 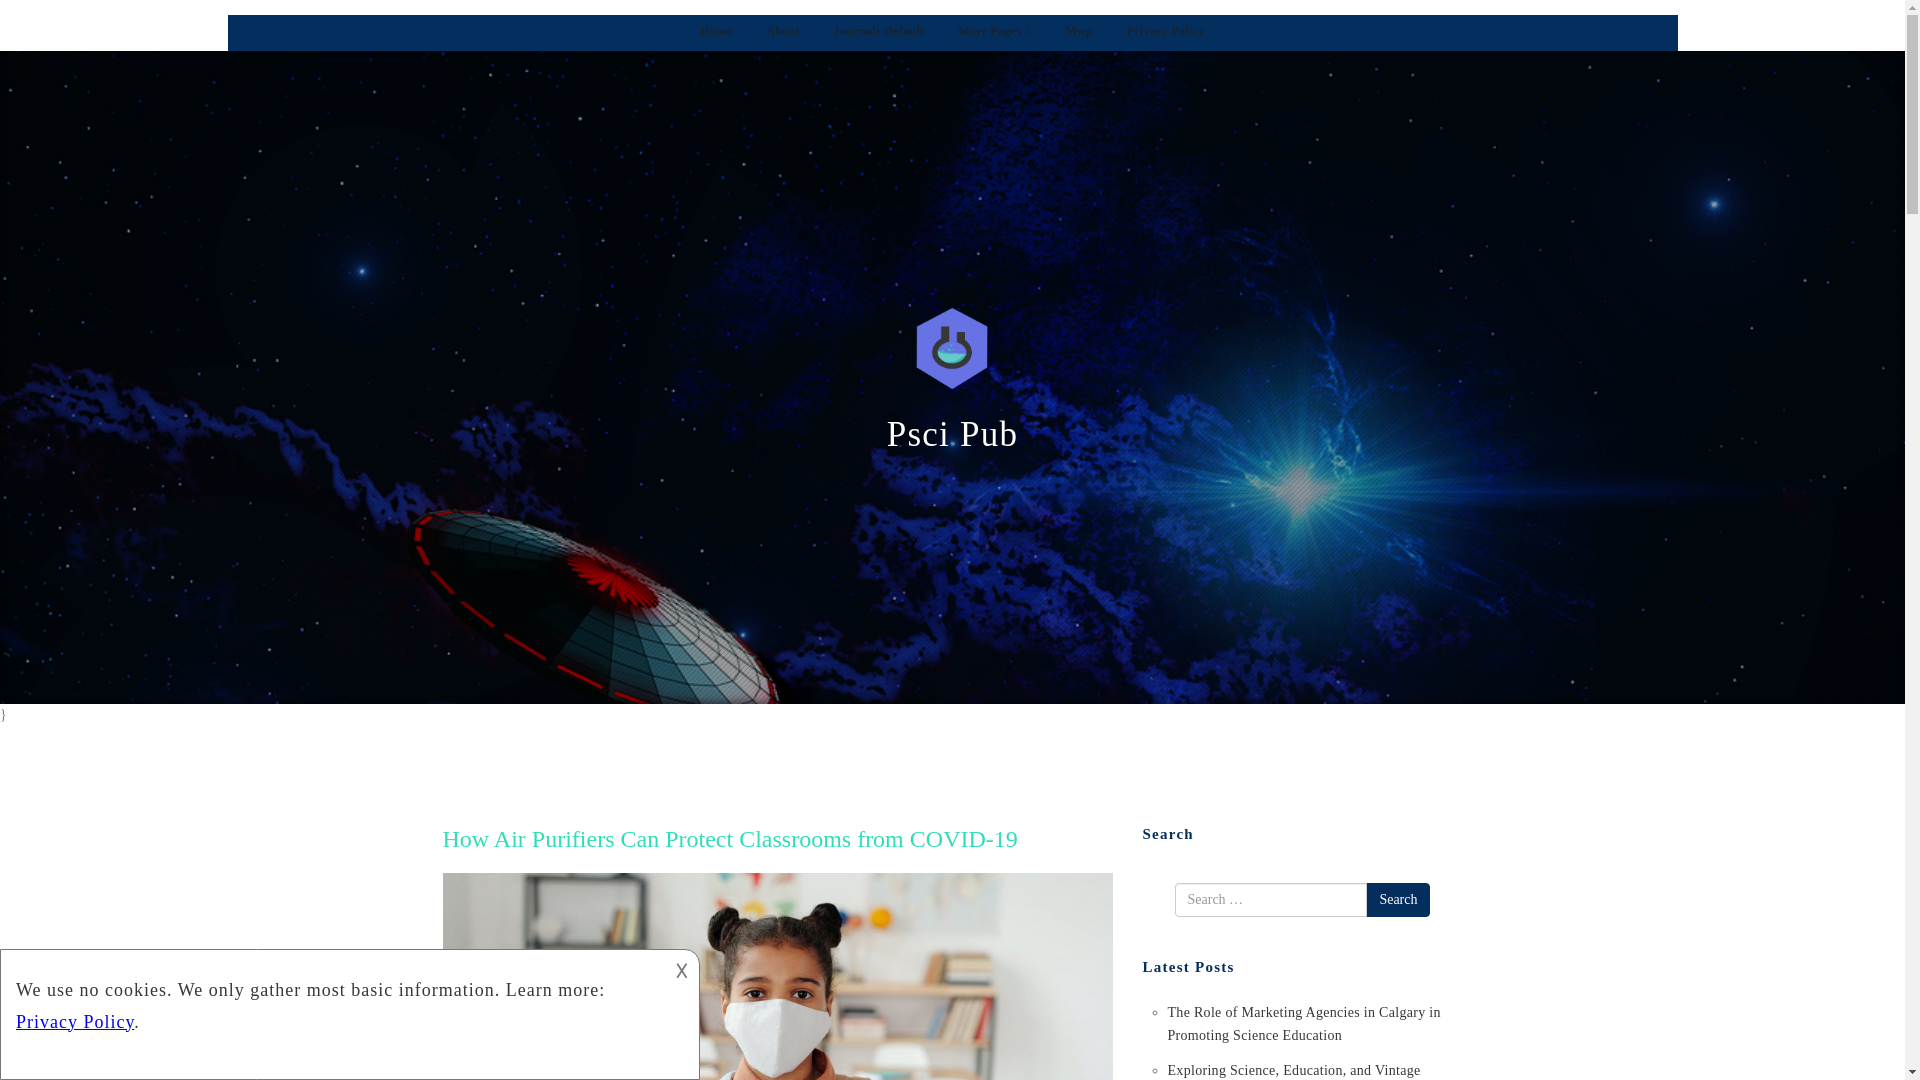 I want to click on Search, so click(x=1398, y=900).